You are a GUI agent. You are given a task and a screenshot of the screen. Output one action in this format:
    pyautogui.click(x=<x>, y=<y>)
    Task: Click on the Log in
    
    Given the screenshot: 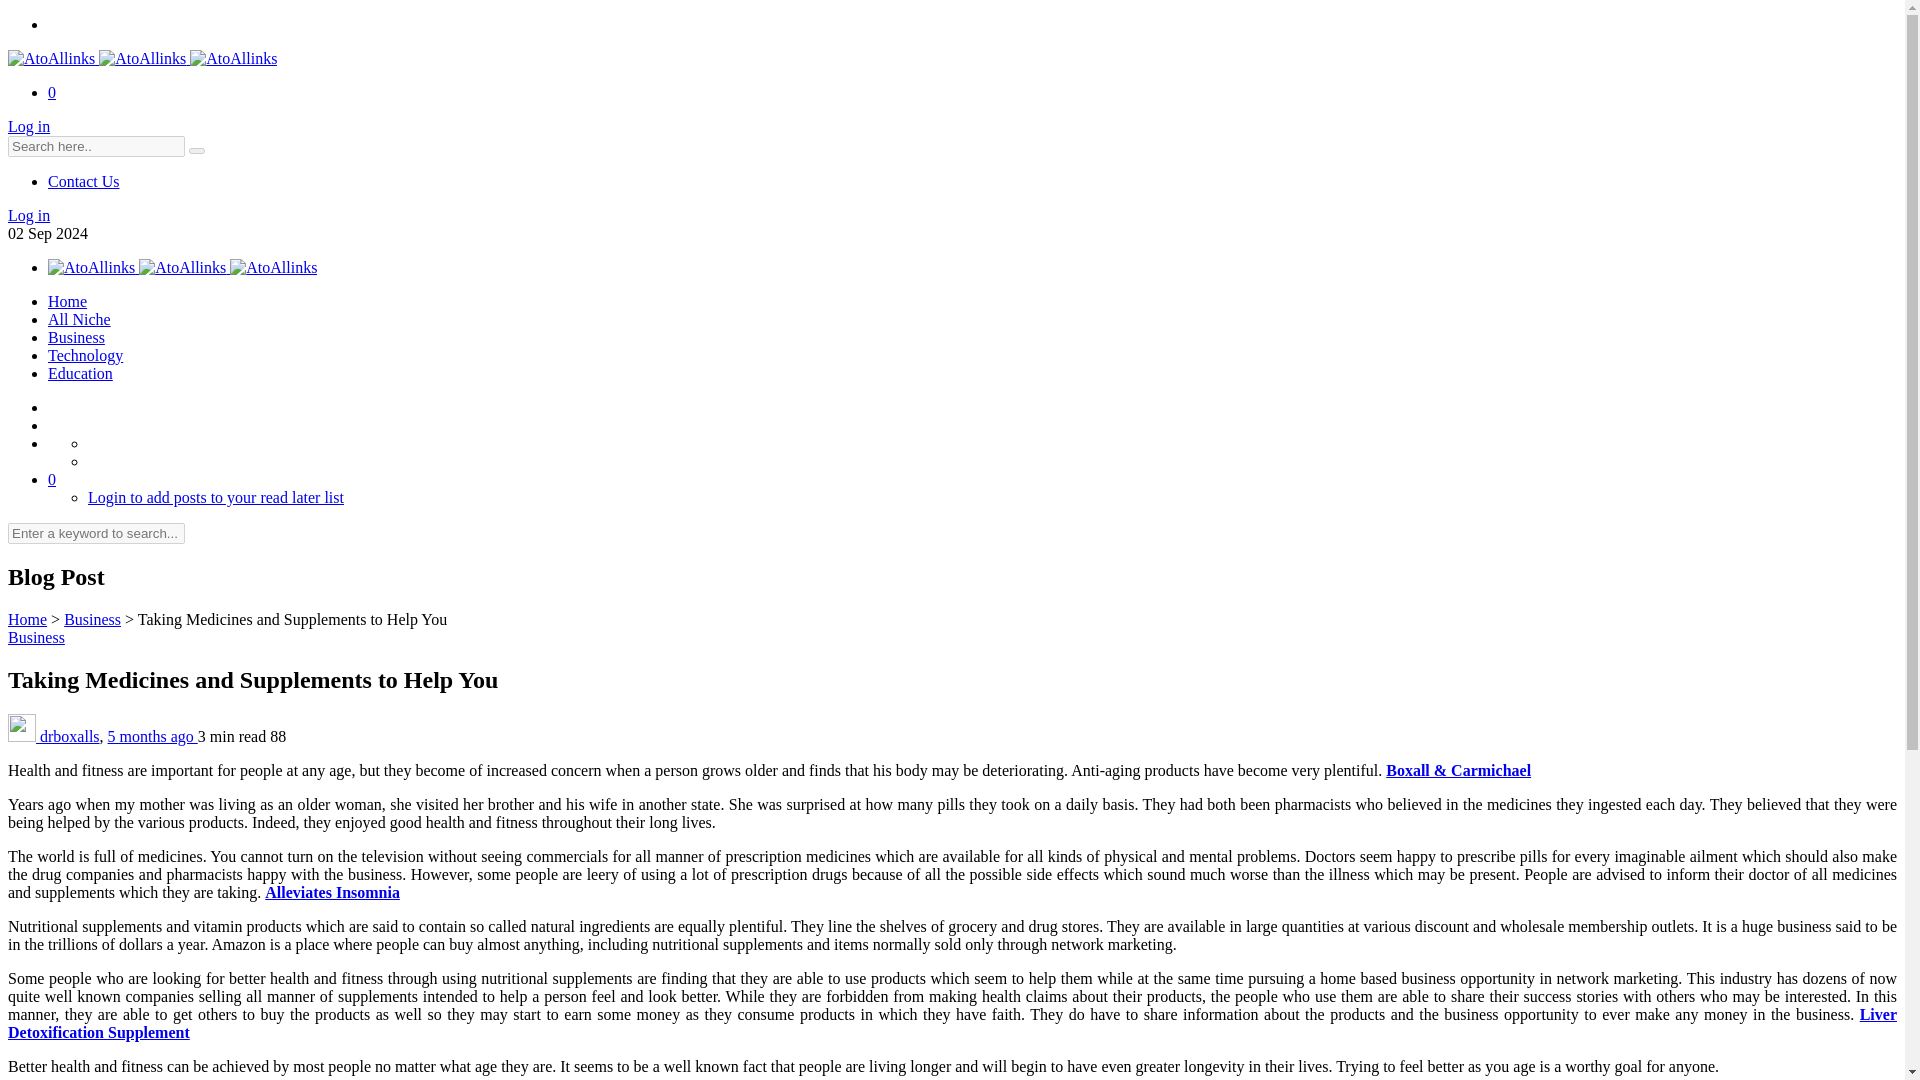 What is the action you would take?
    pyautogui.click(x=28, y=215)
    